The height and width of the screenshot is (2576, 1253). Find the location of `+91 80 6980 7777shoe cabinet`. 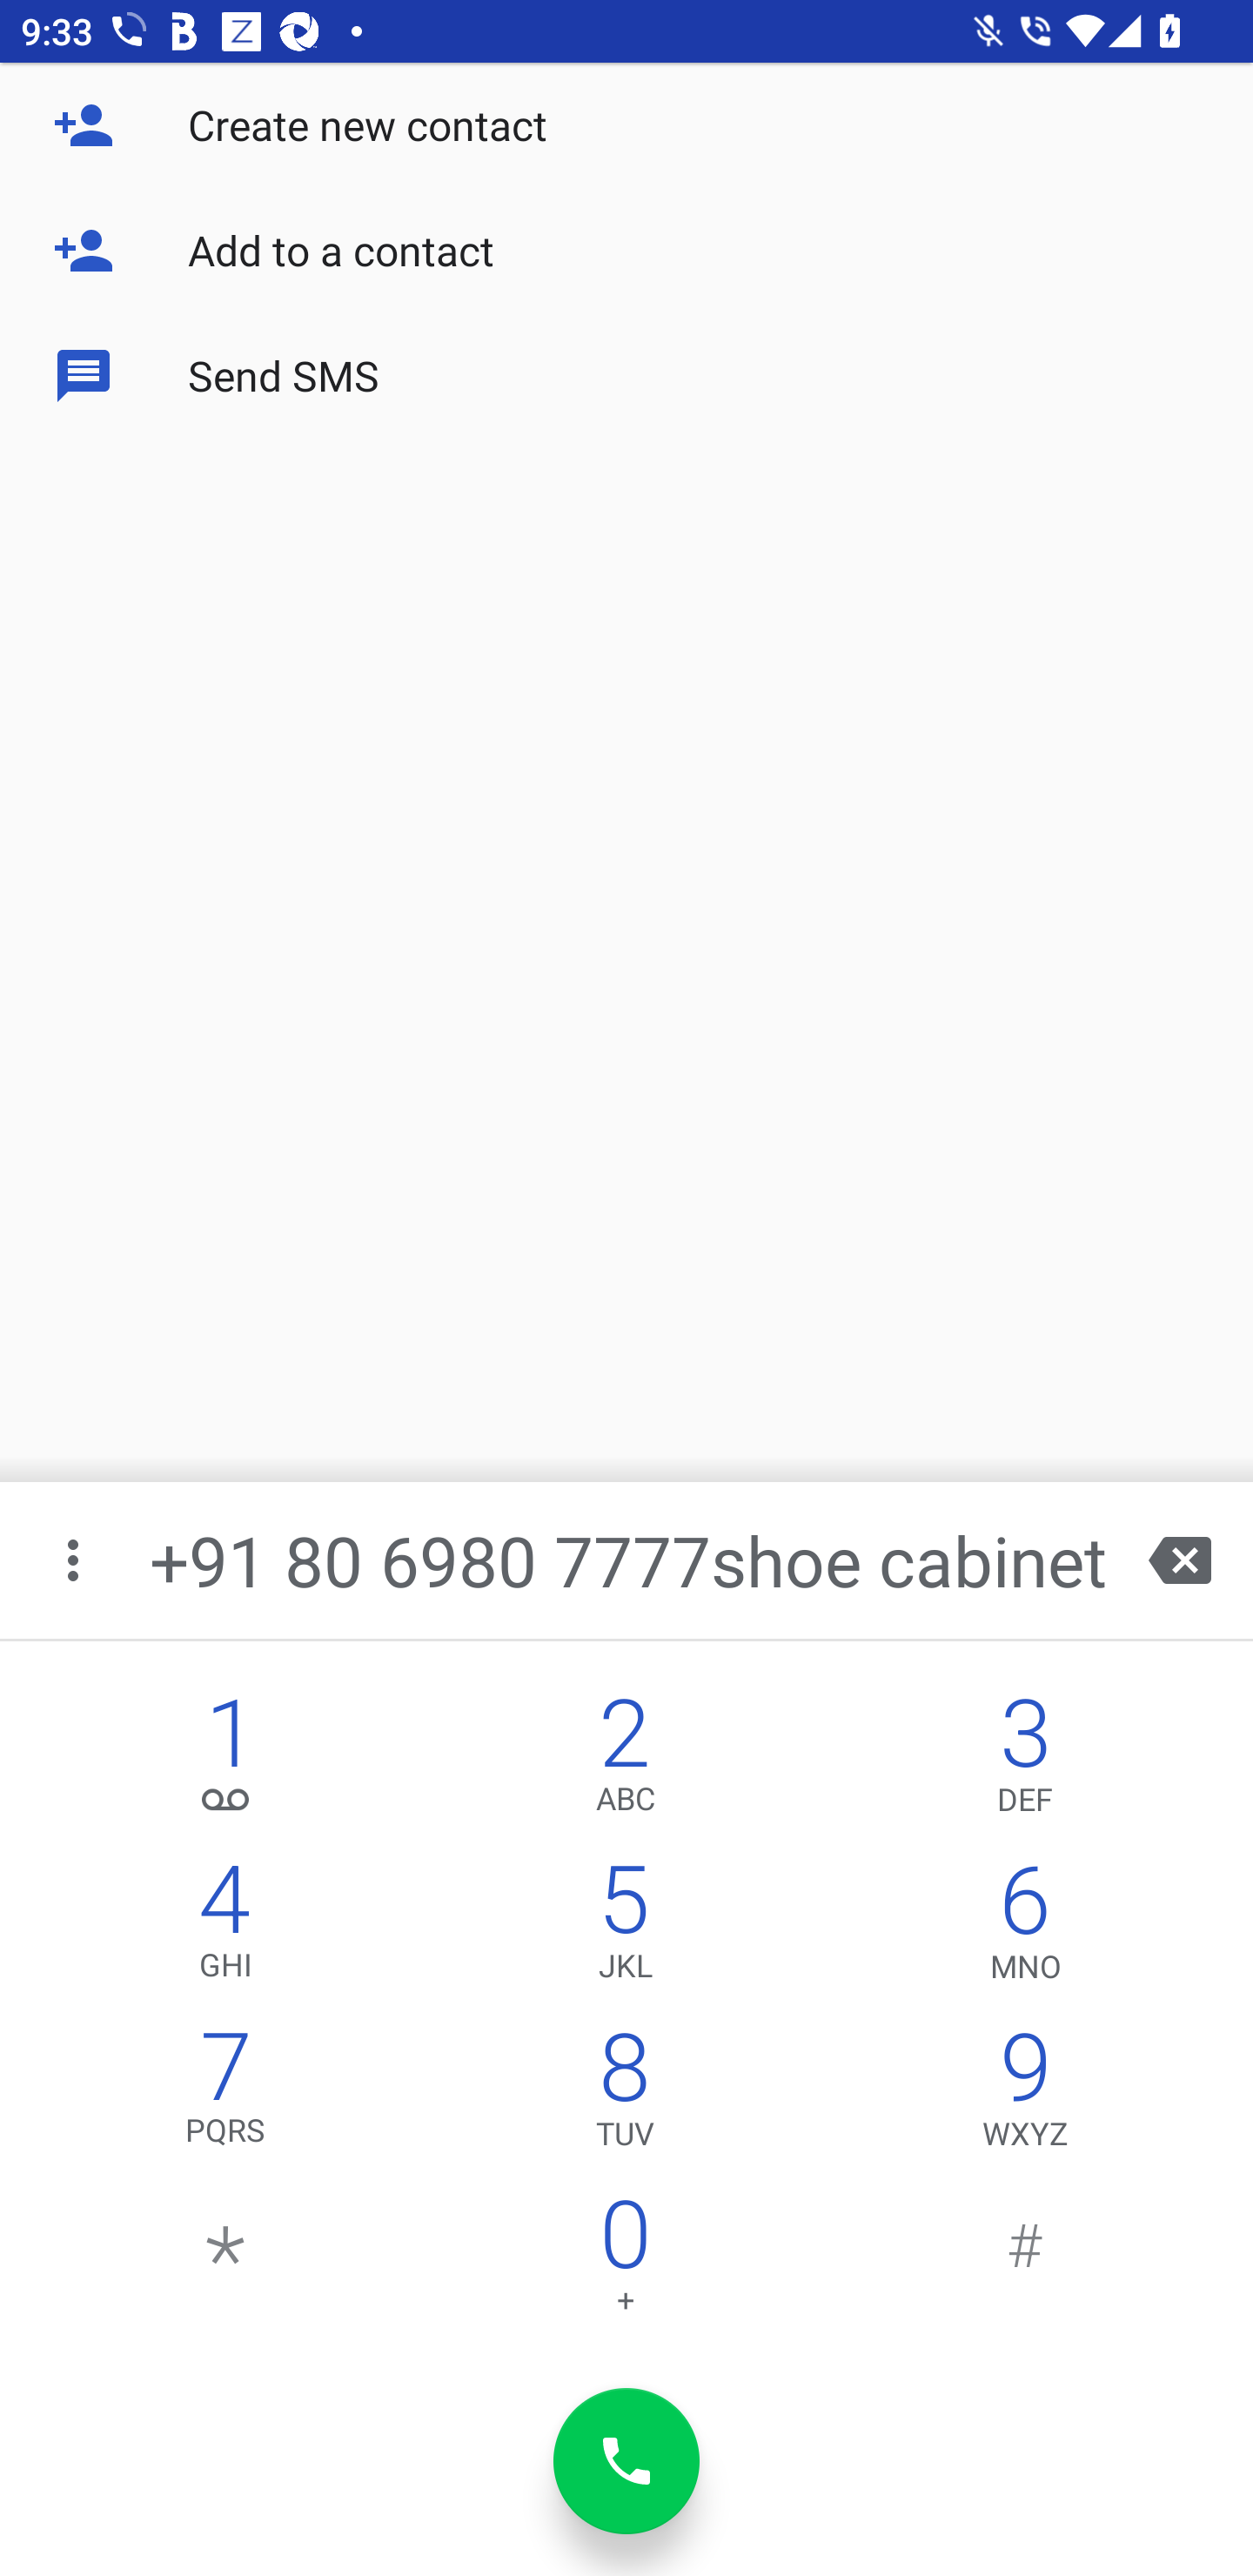

+91 80 6980 7777shoe cabinet is located at coordinates (628, 1560).